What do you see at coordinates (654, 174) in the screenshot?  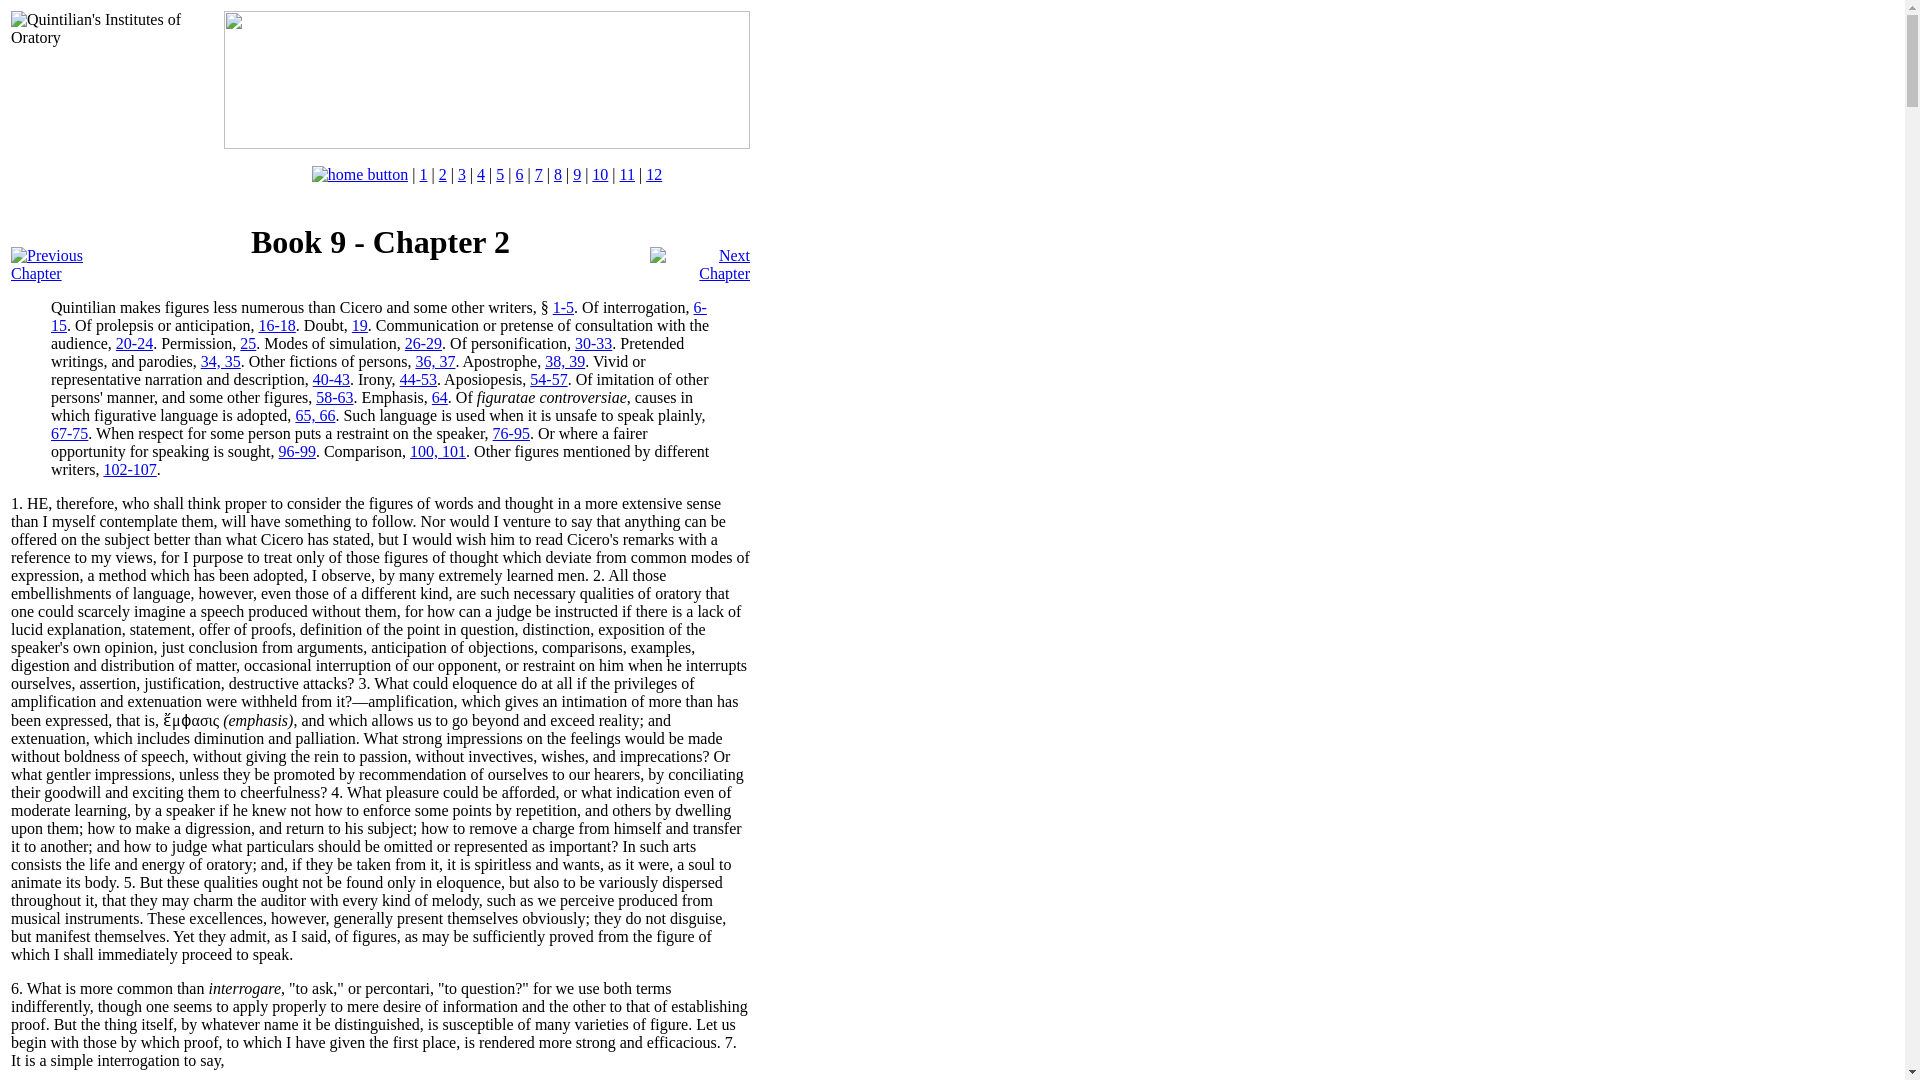 I see `12` at bounding box center [654, 174].